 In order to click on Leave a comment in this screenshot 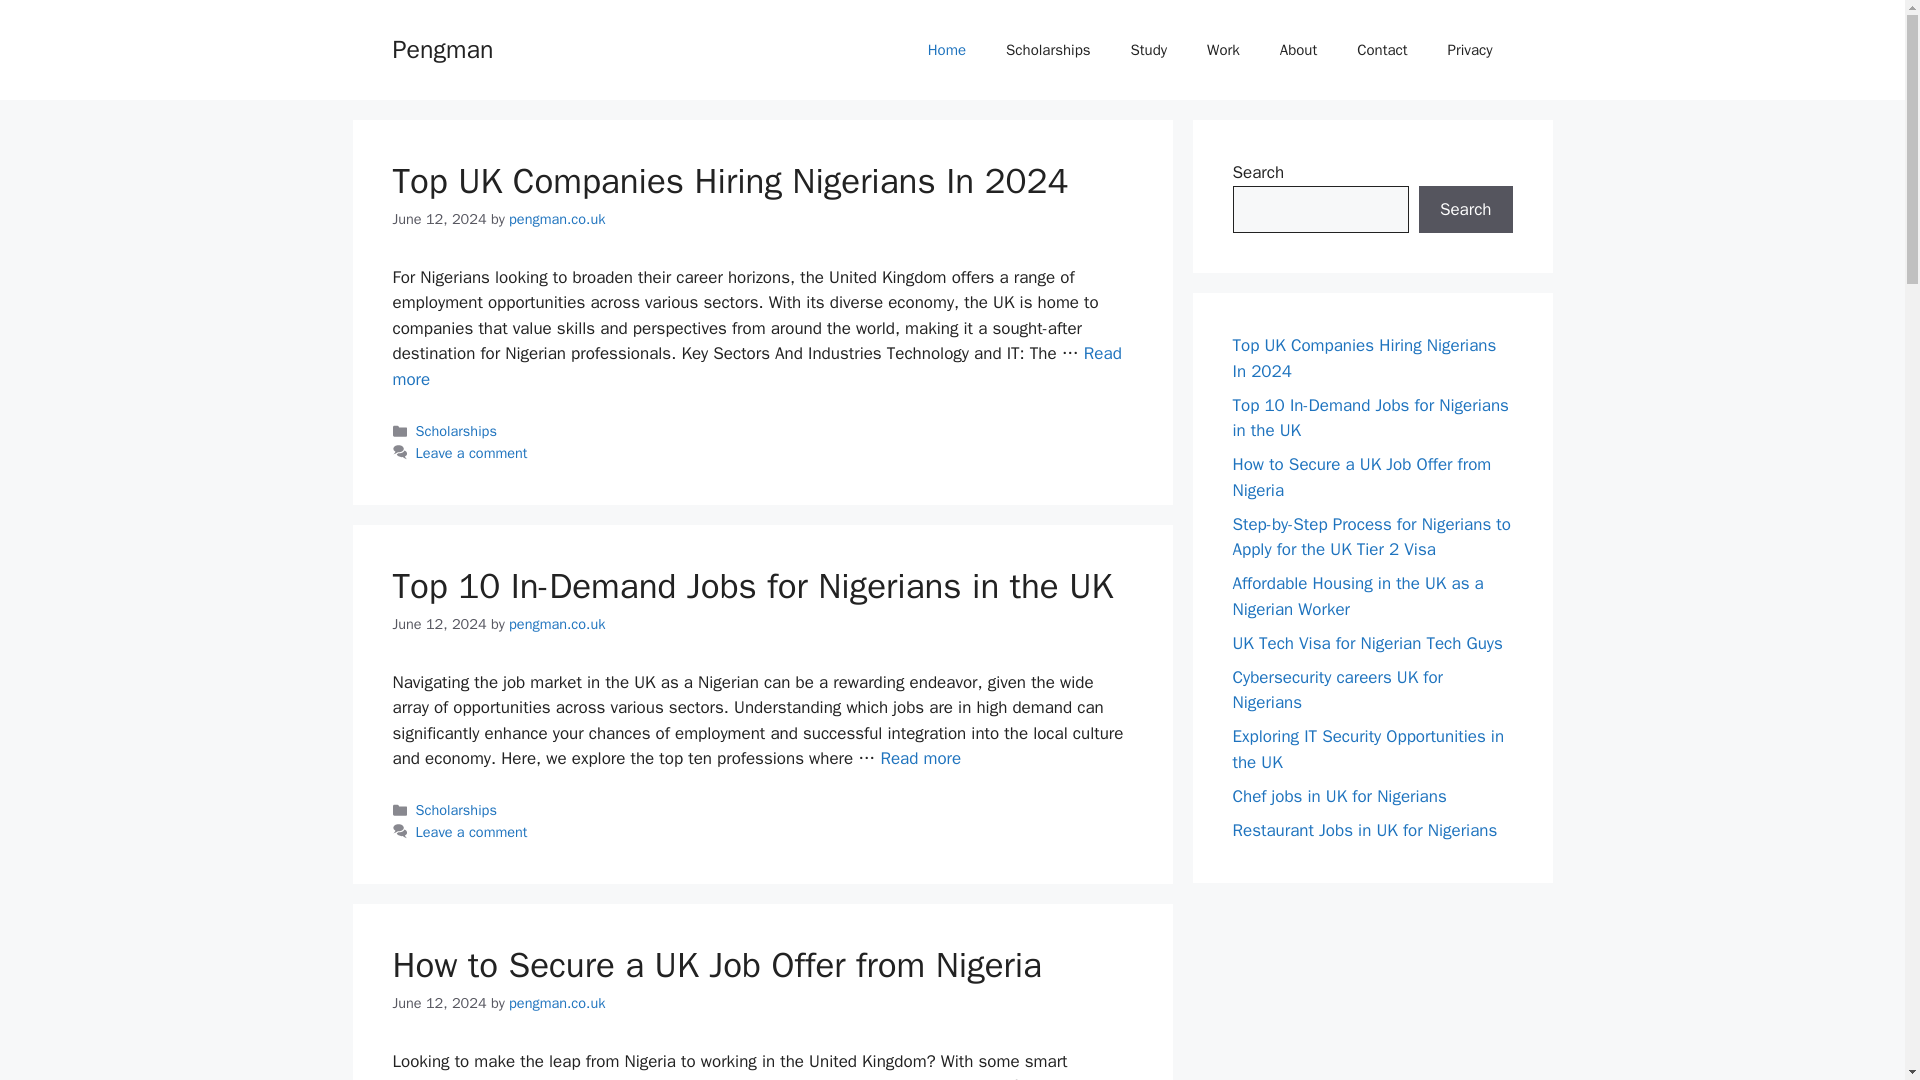, I will do `click(472, 452)`.